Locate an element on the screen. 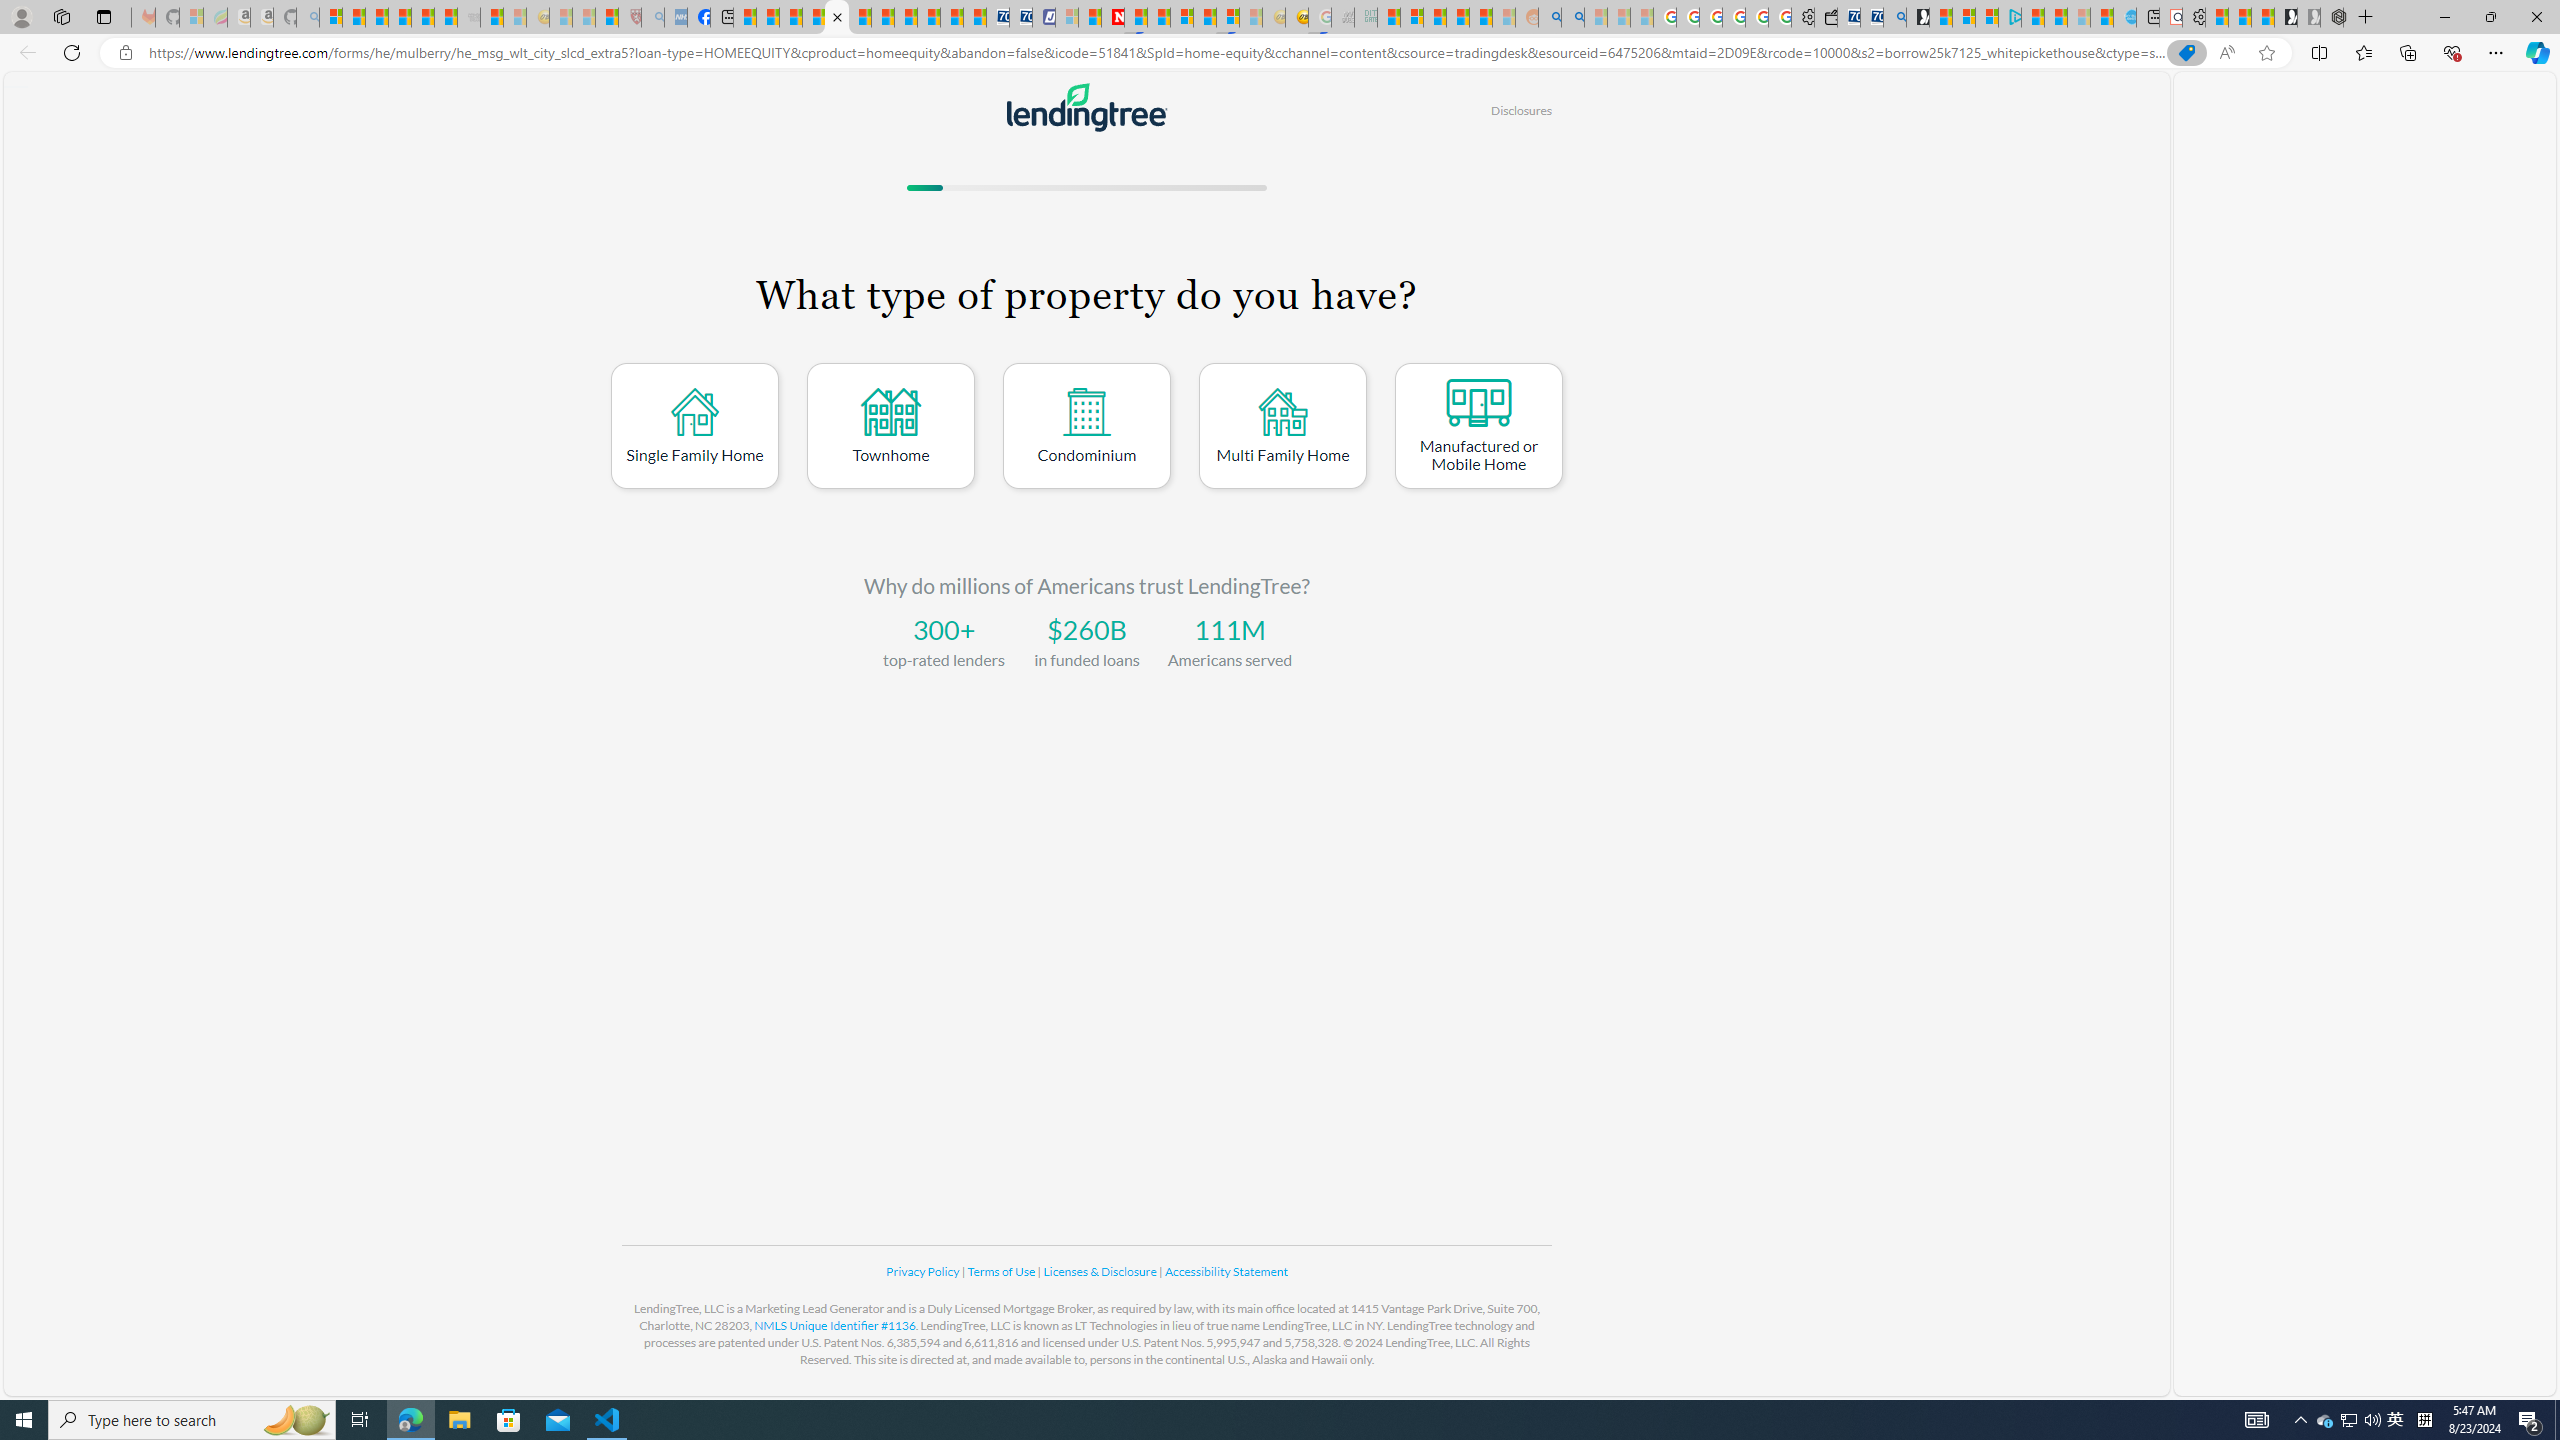 This screenshot has width=2560, height=1440. Accessibility Statement is located at coordinates (1226, 1271).